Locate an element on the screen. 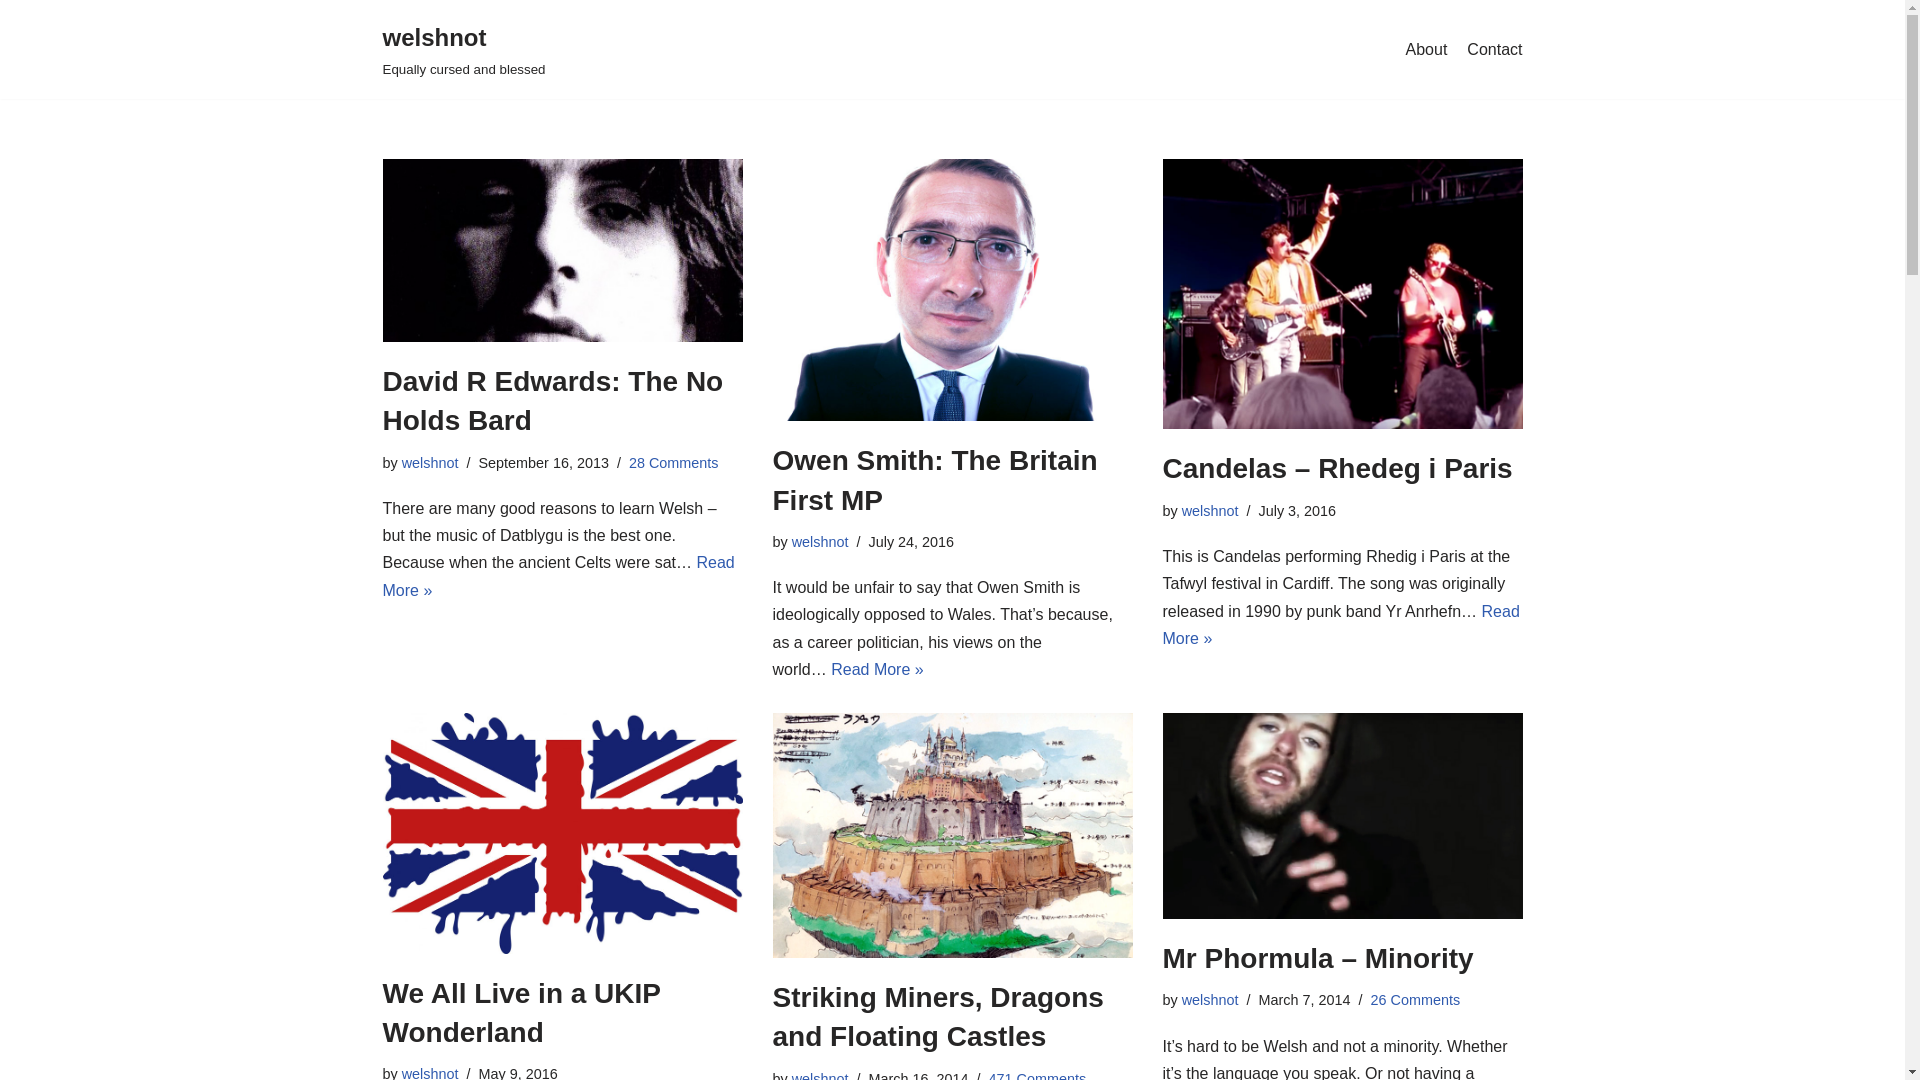  Striking Miners, Dragons and Floating Castles is located at coordinates (952, 834).